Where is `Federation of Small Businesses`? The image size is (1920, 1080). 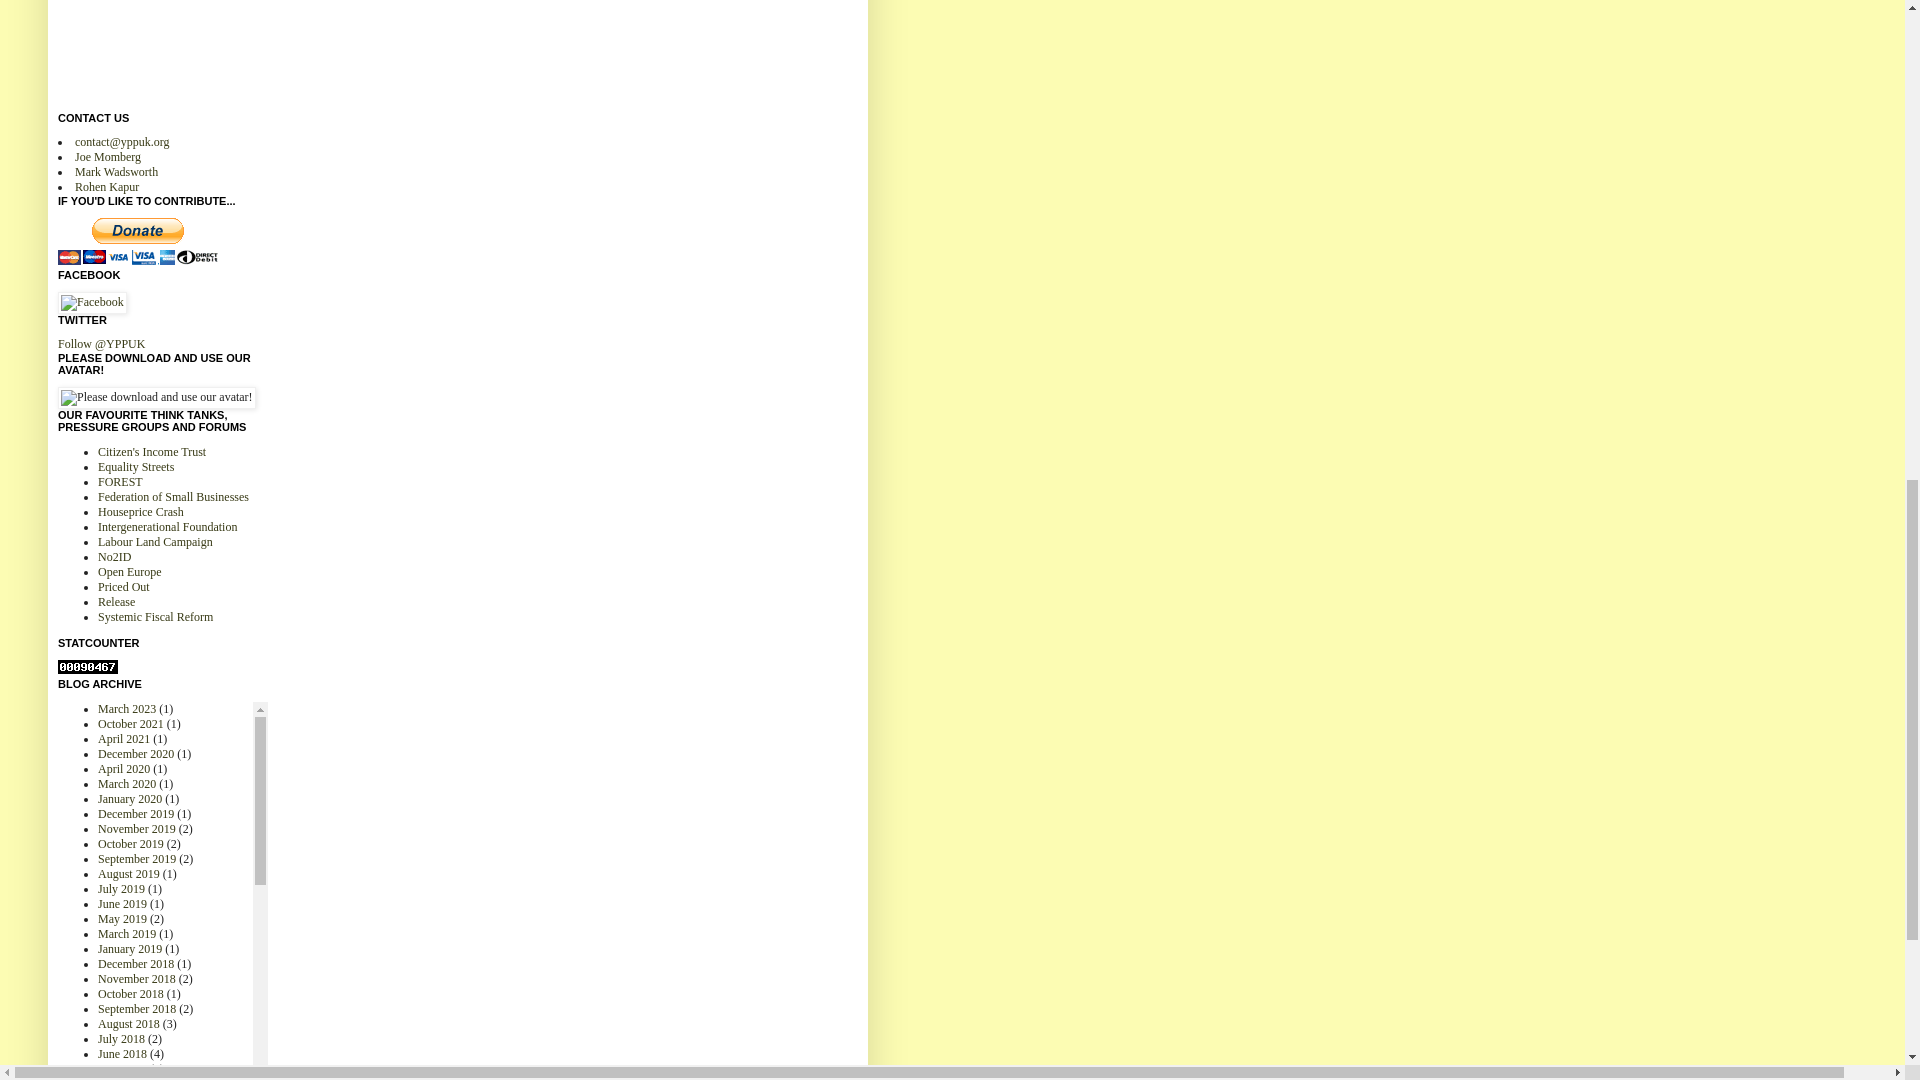 Federation of Small Businesses is located at coordinates (173, 497).